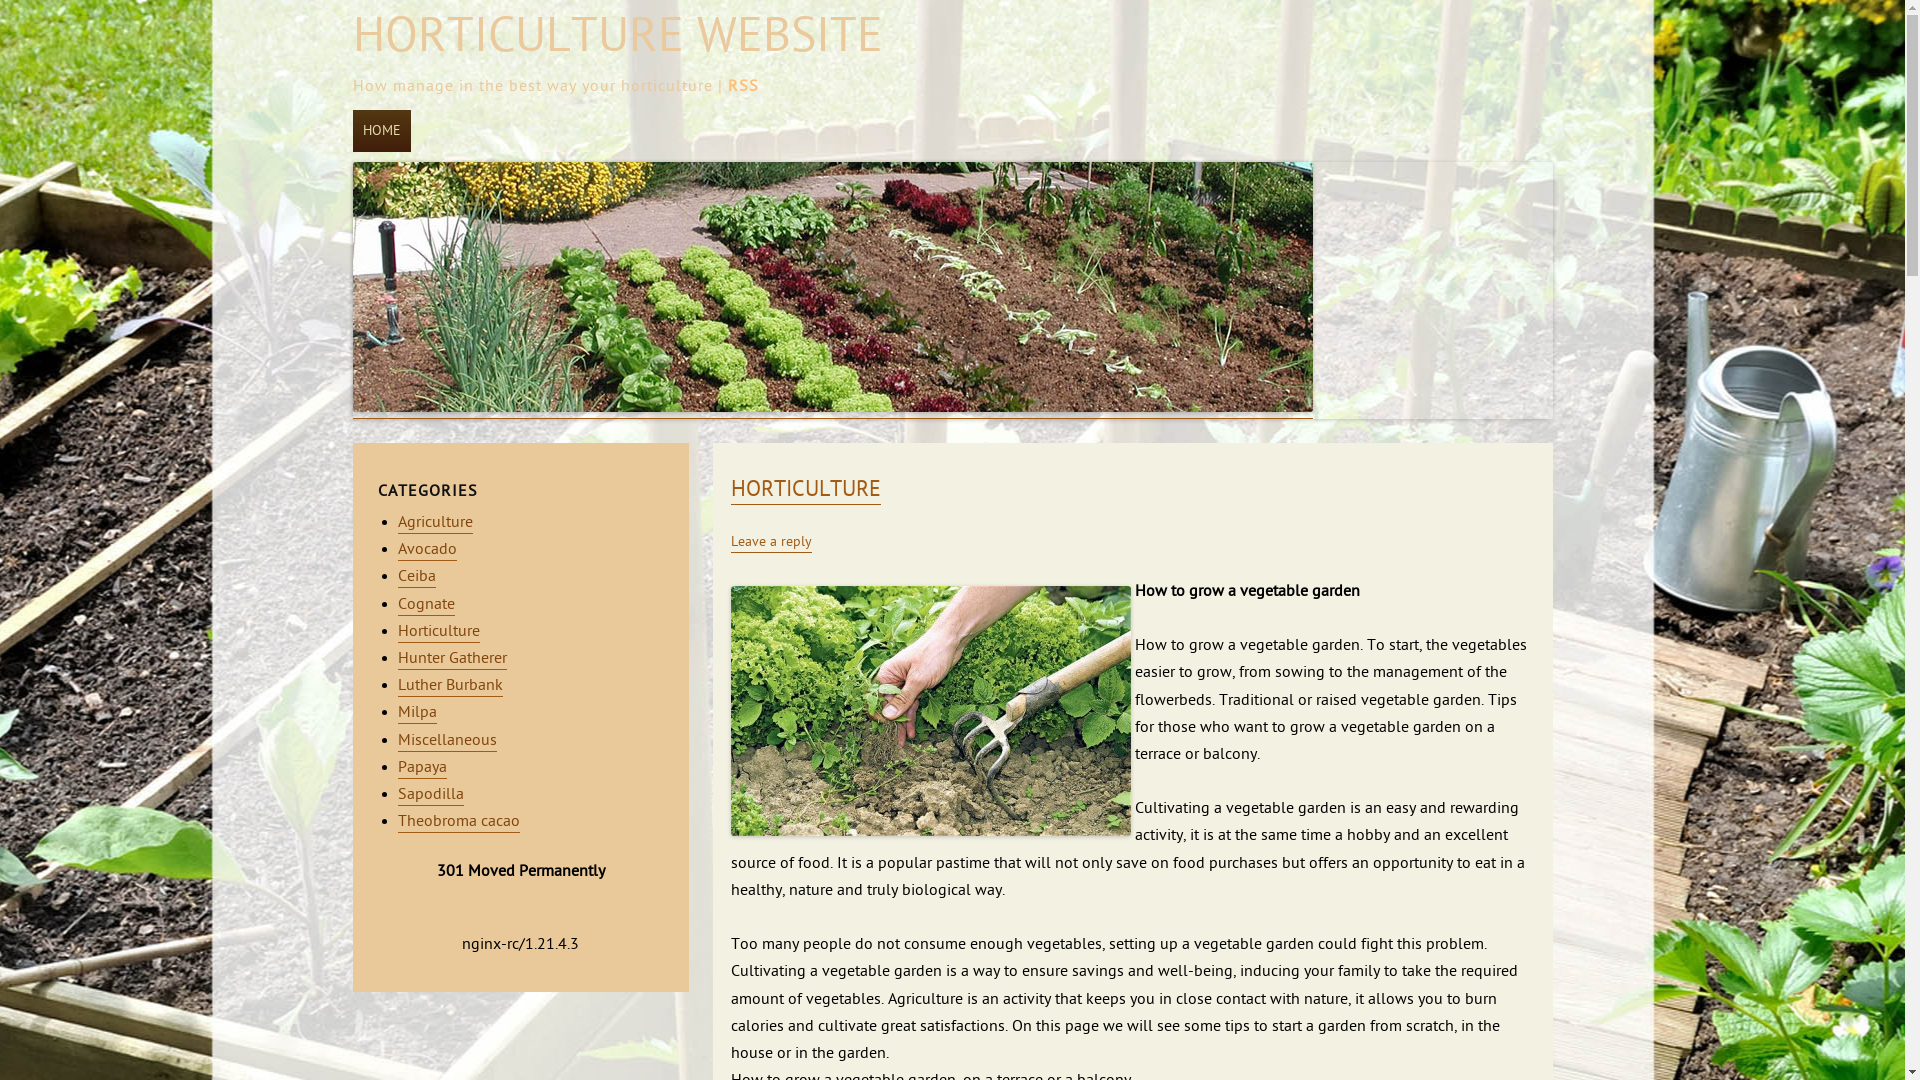 Image resolution: width=1920 pixels, height=1080 pixels. I want to click on Horticulture, so click(439, 632).